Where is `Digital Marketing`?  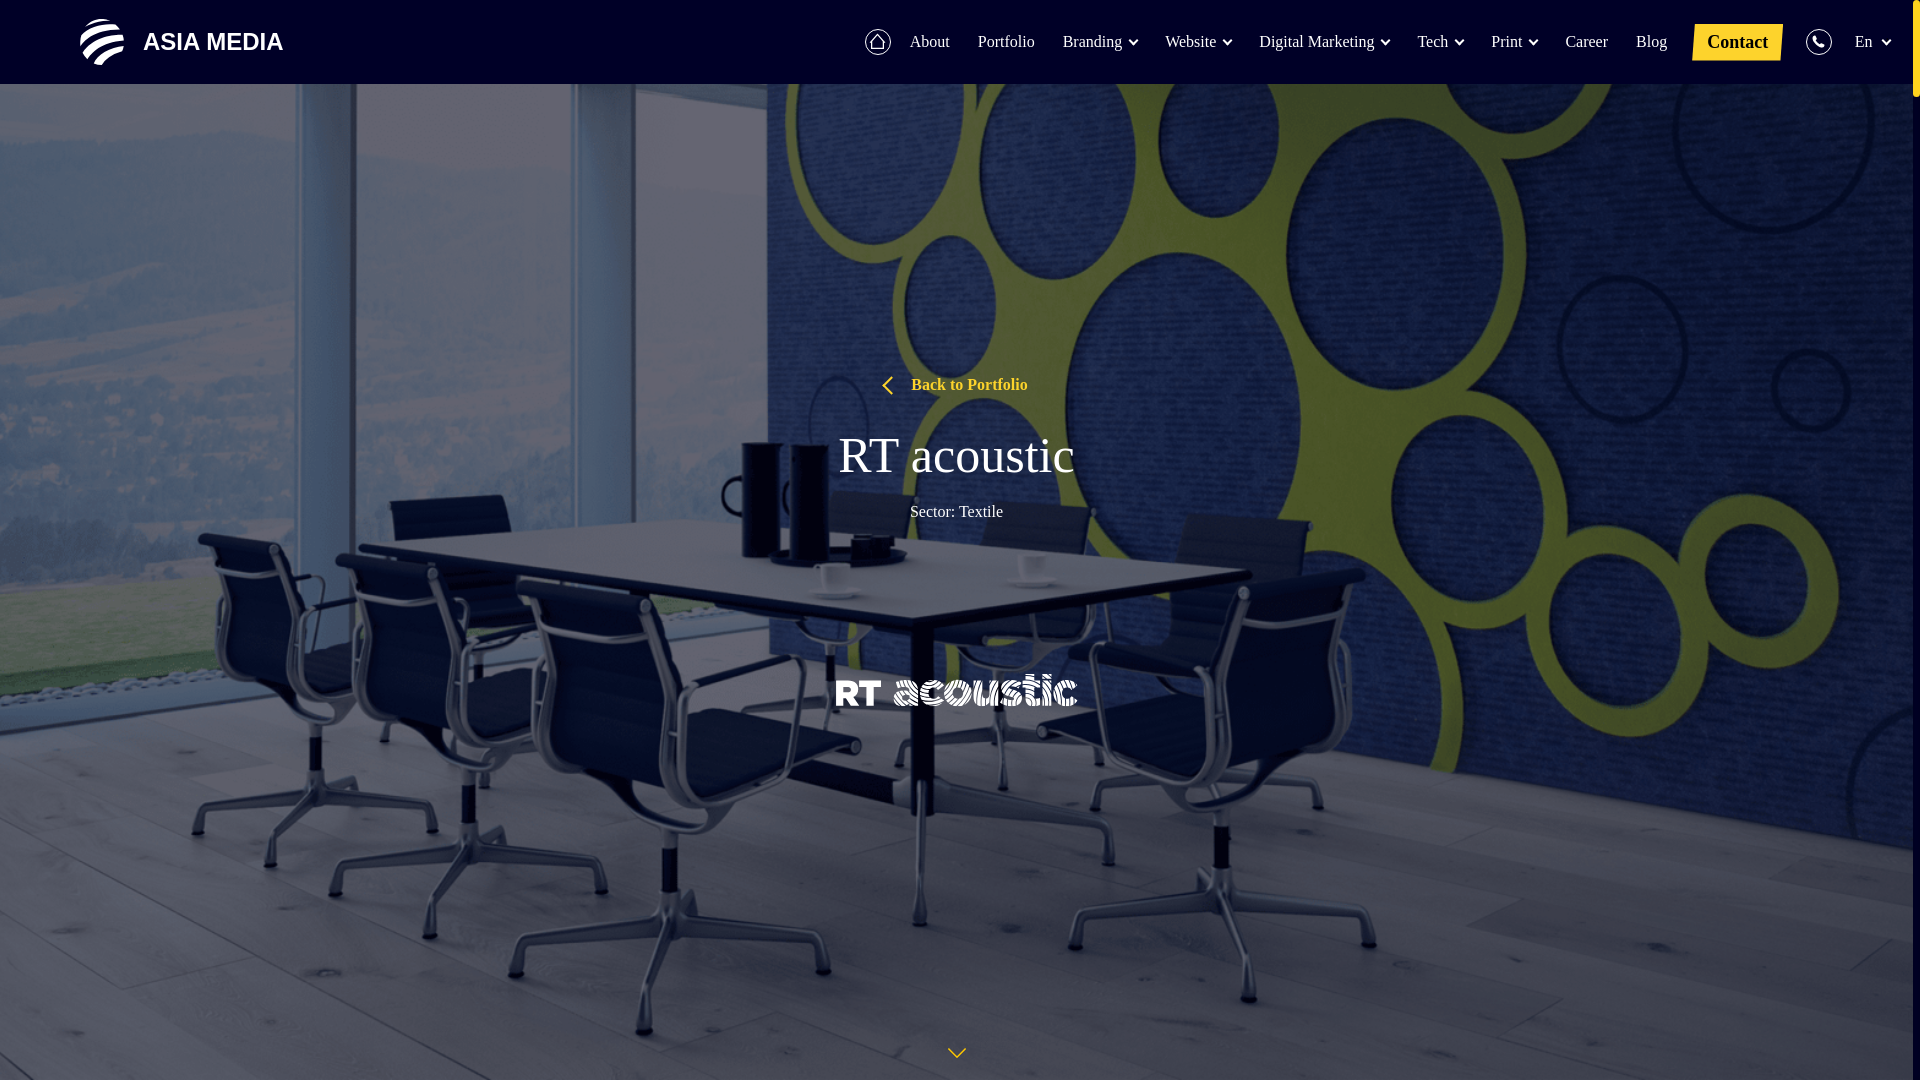 Digital Marketing is located at coordinates (1324, 42).